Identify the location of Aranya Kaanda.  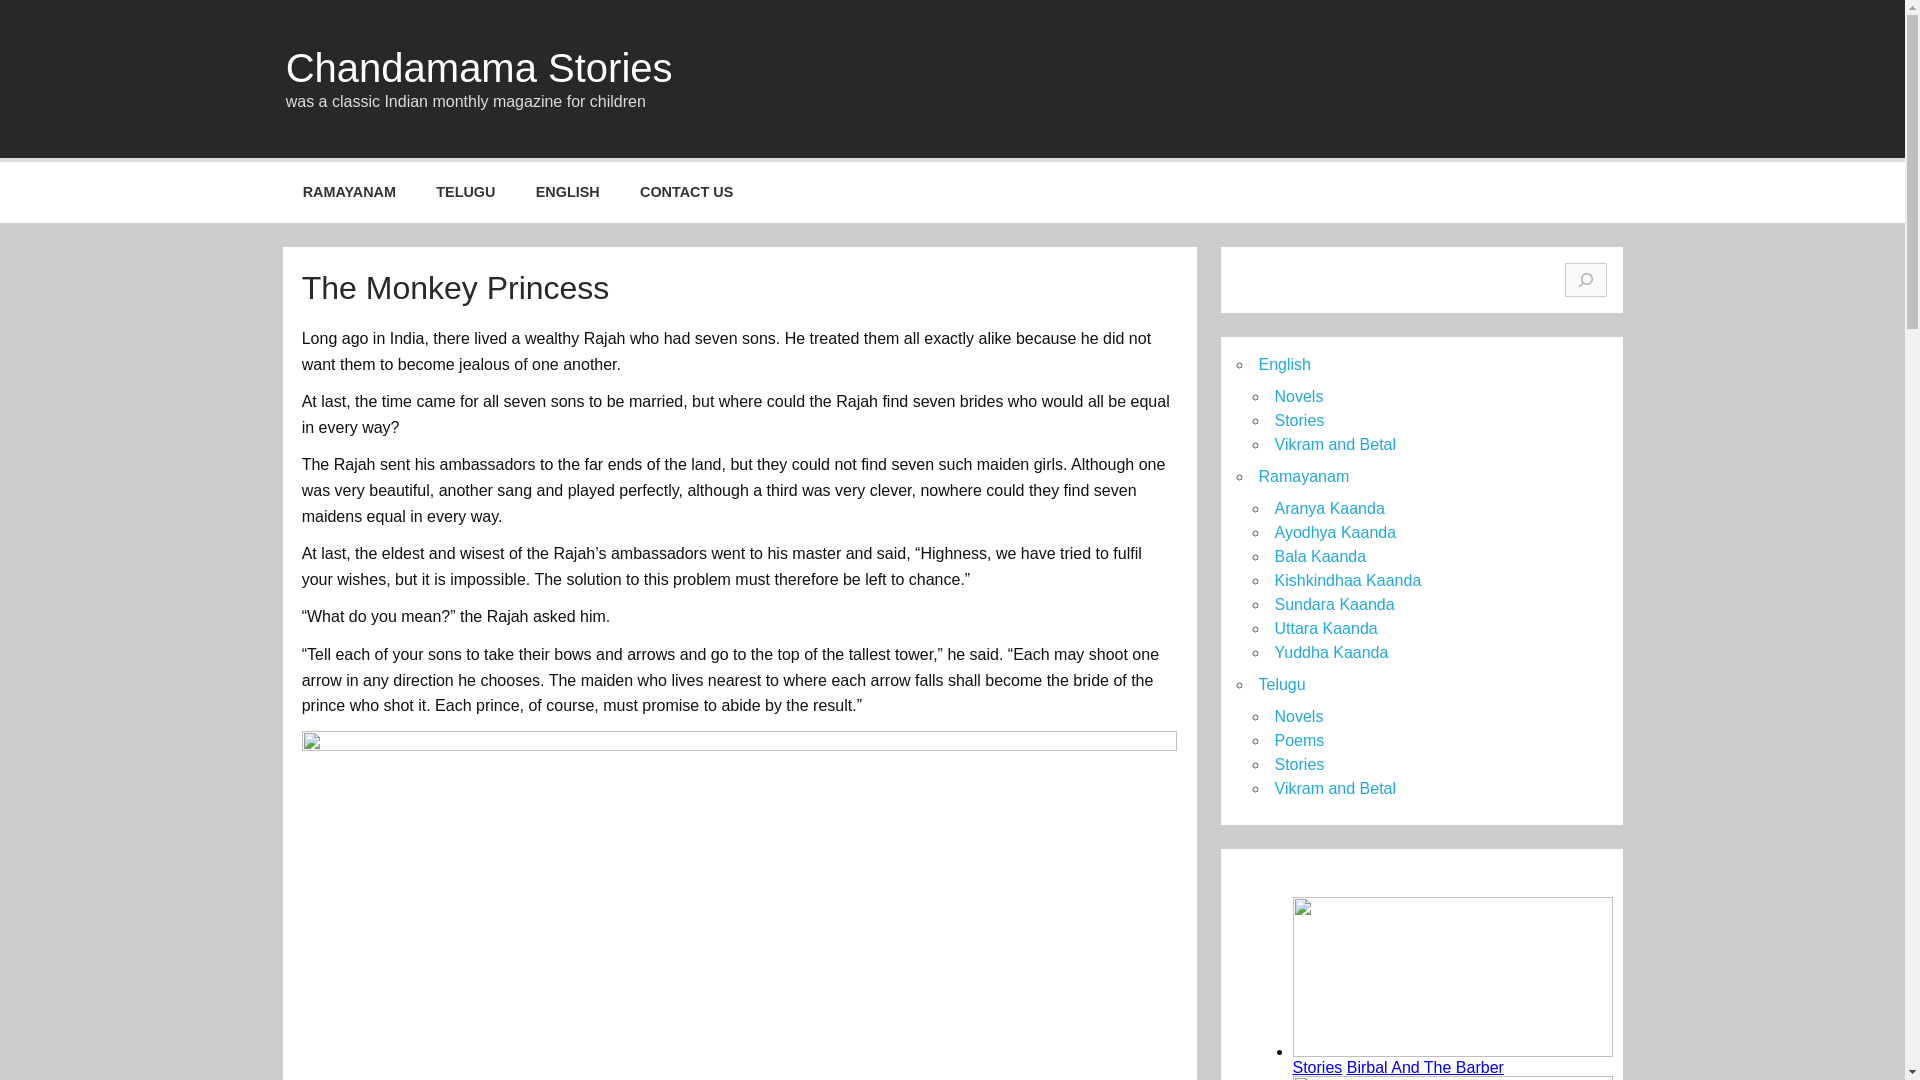
(1329, 508).